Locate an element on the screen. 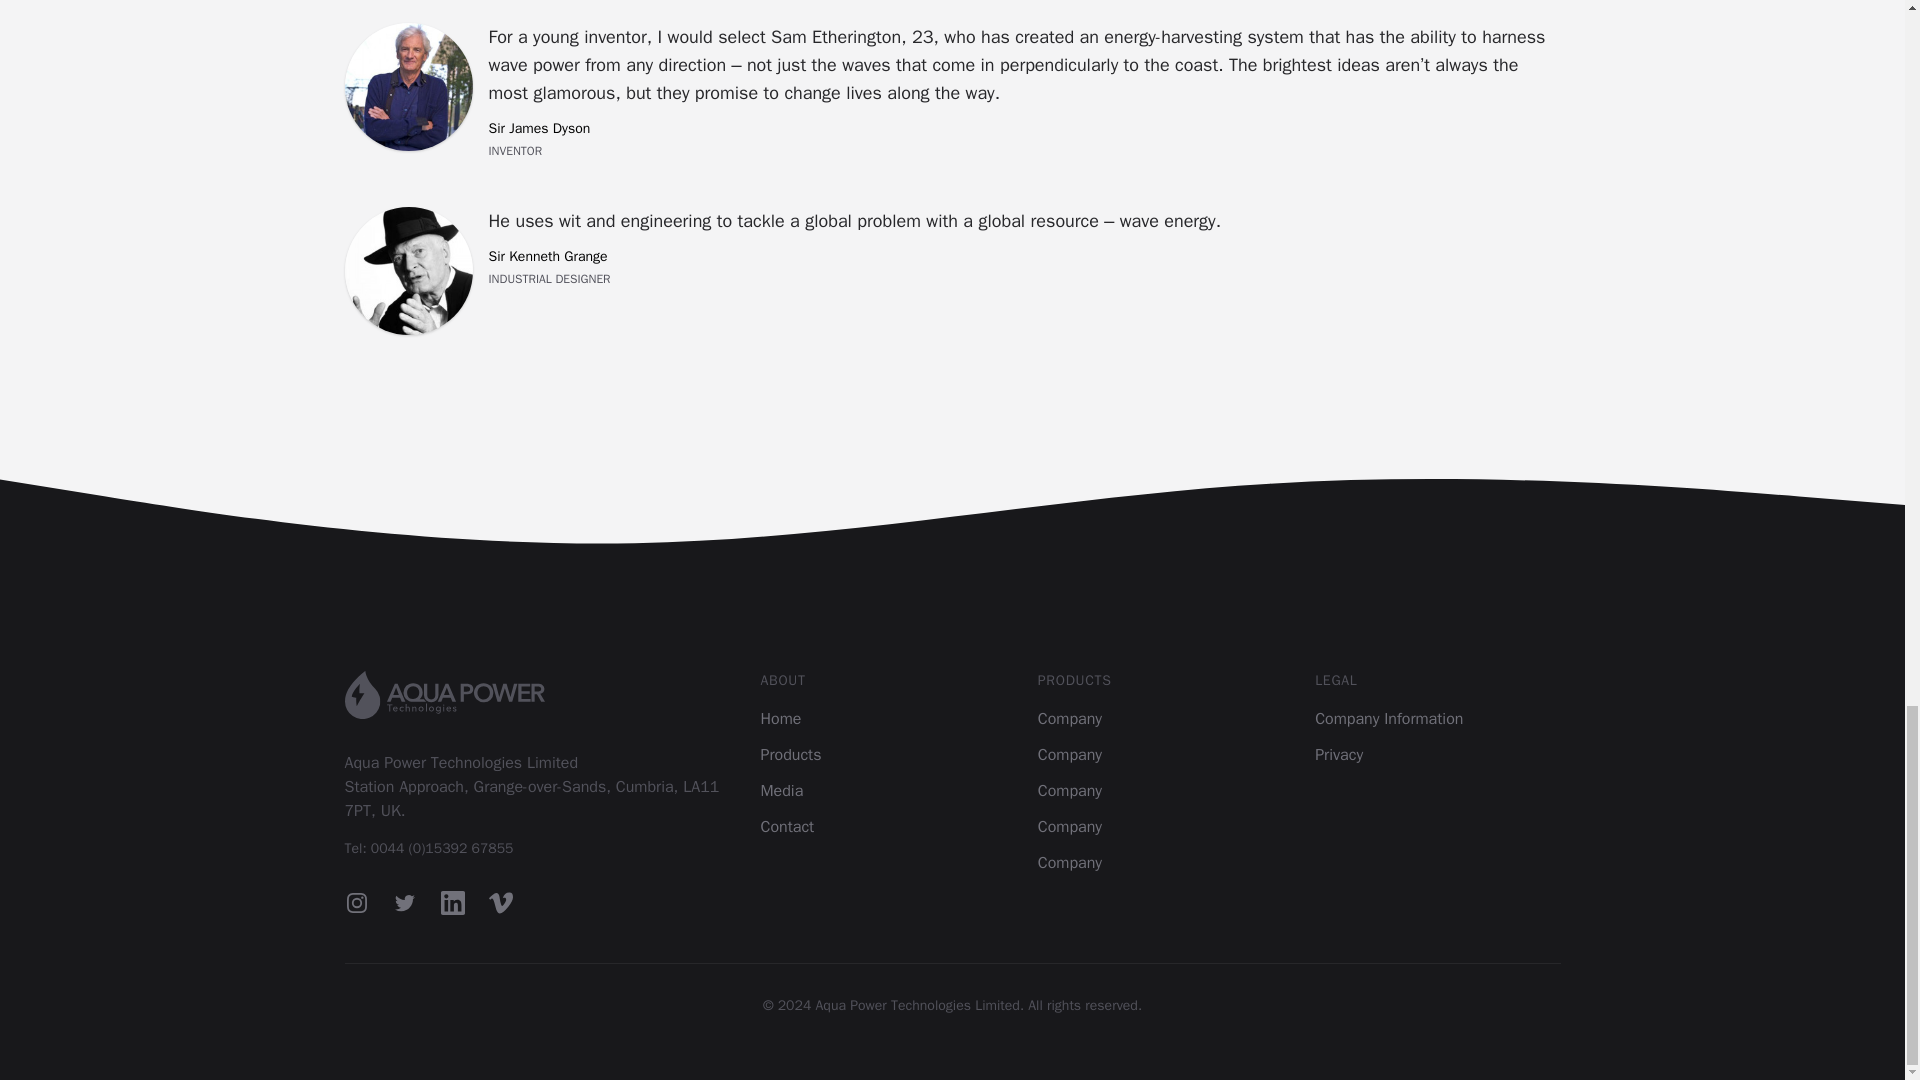 The height and width of the screenshot is (1080, 1920). Media is located at coordinates (781, 790).